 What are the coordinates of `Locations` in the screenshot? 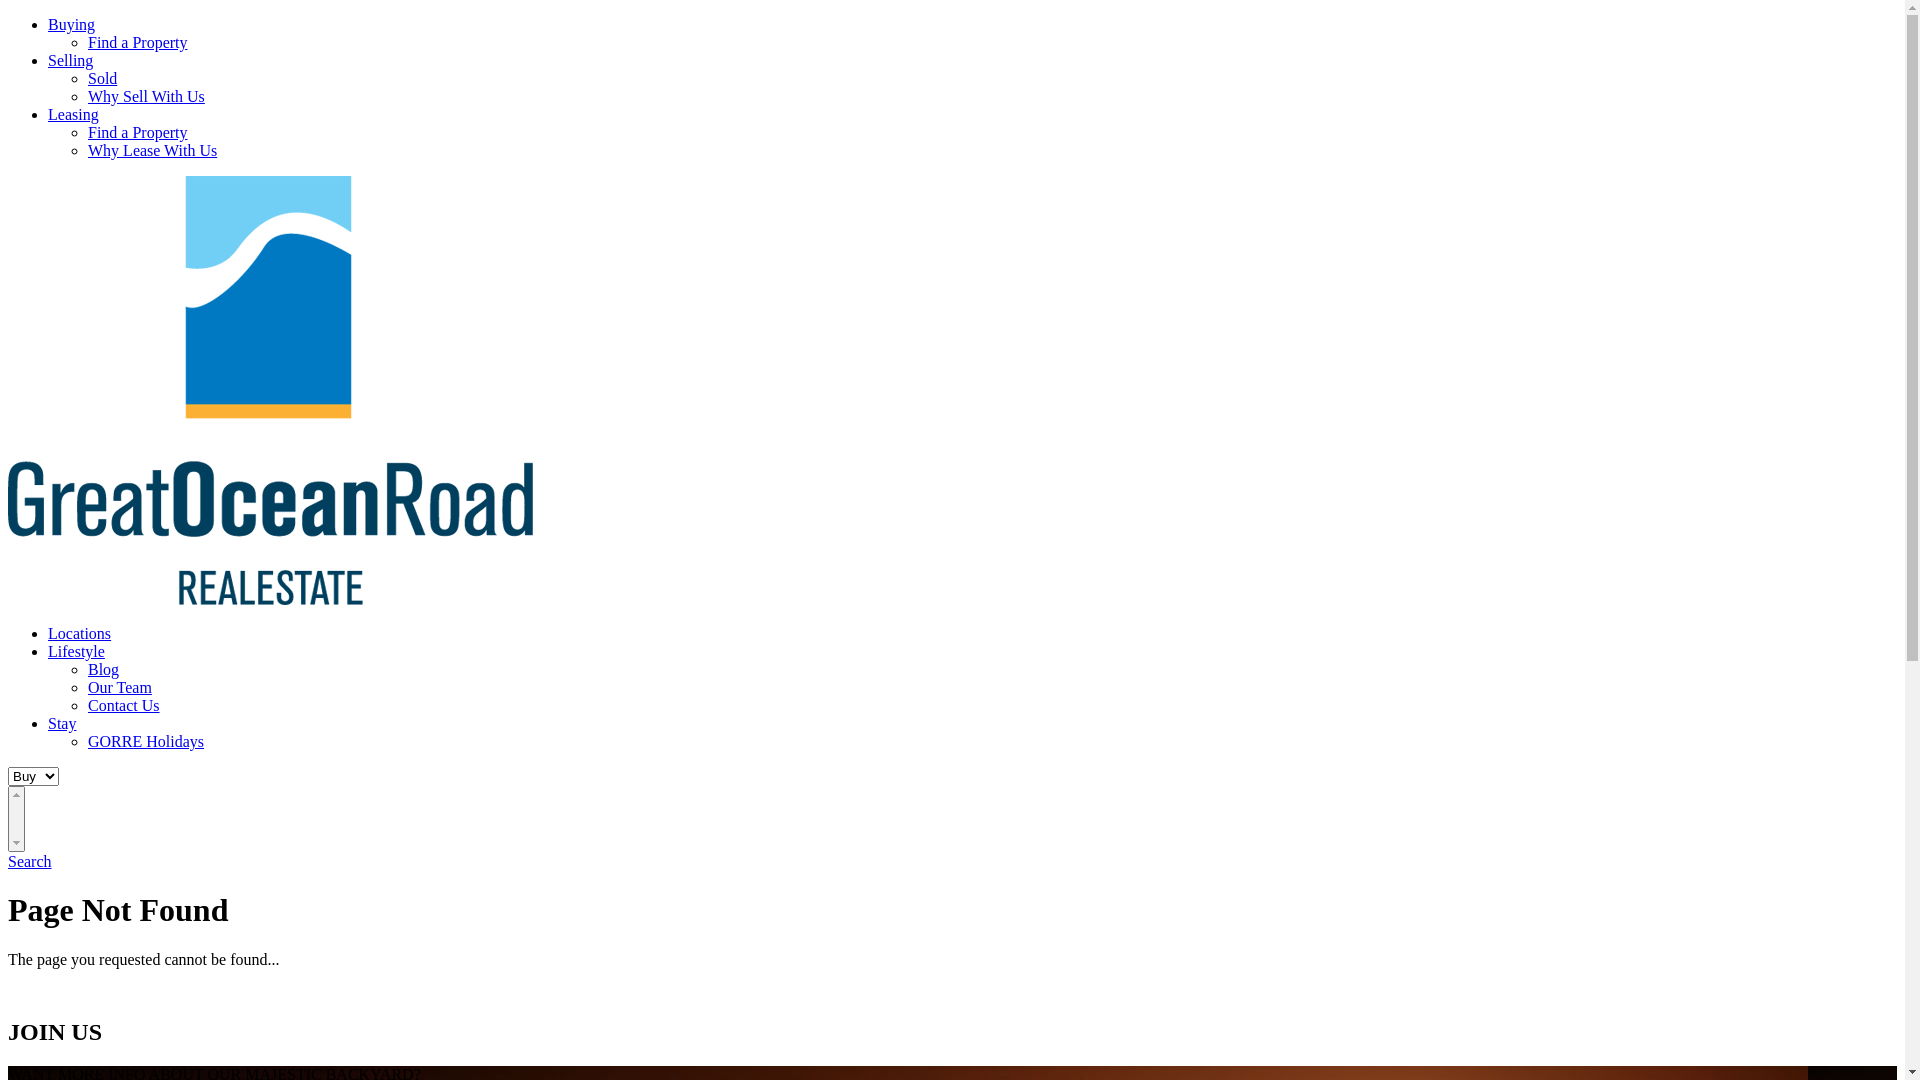 It's located at (80, 634).